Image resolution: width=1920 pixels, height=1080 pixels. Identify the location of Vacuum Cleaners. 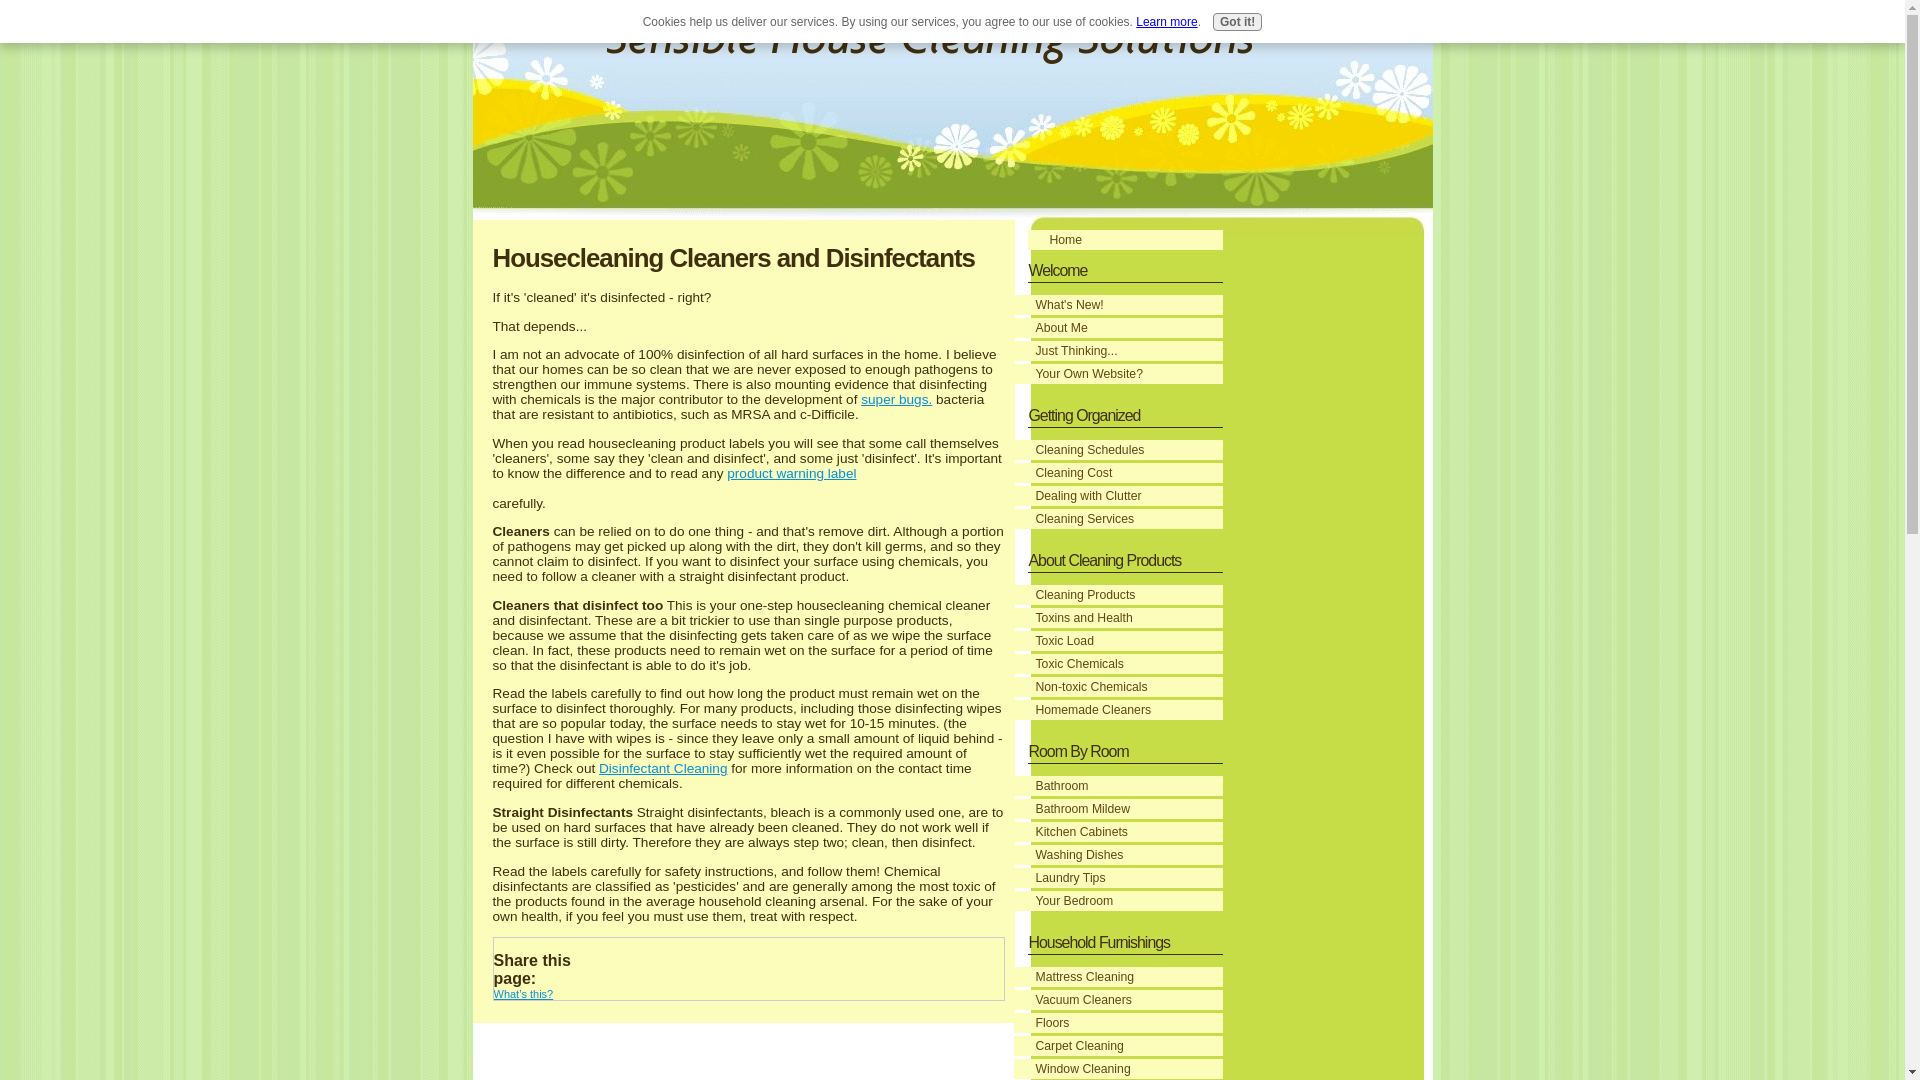
(1118, 1000).